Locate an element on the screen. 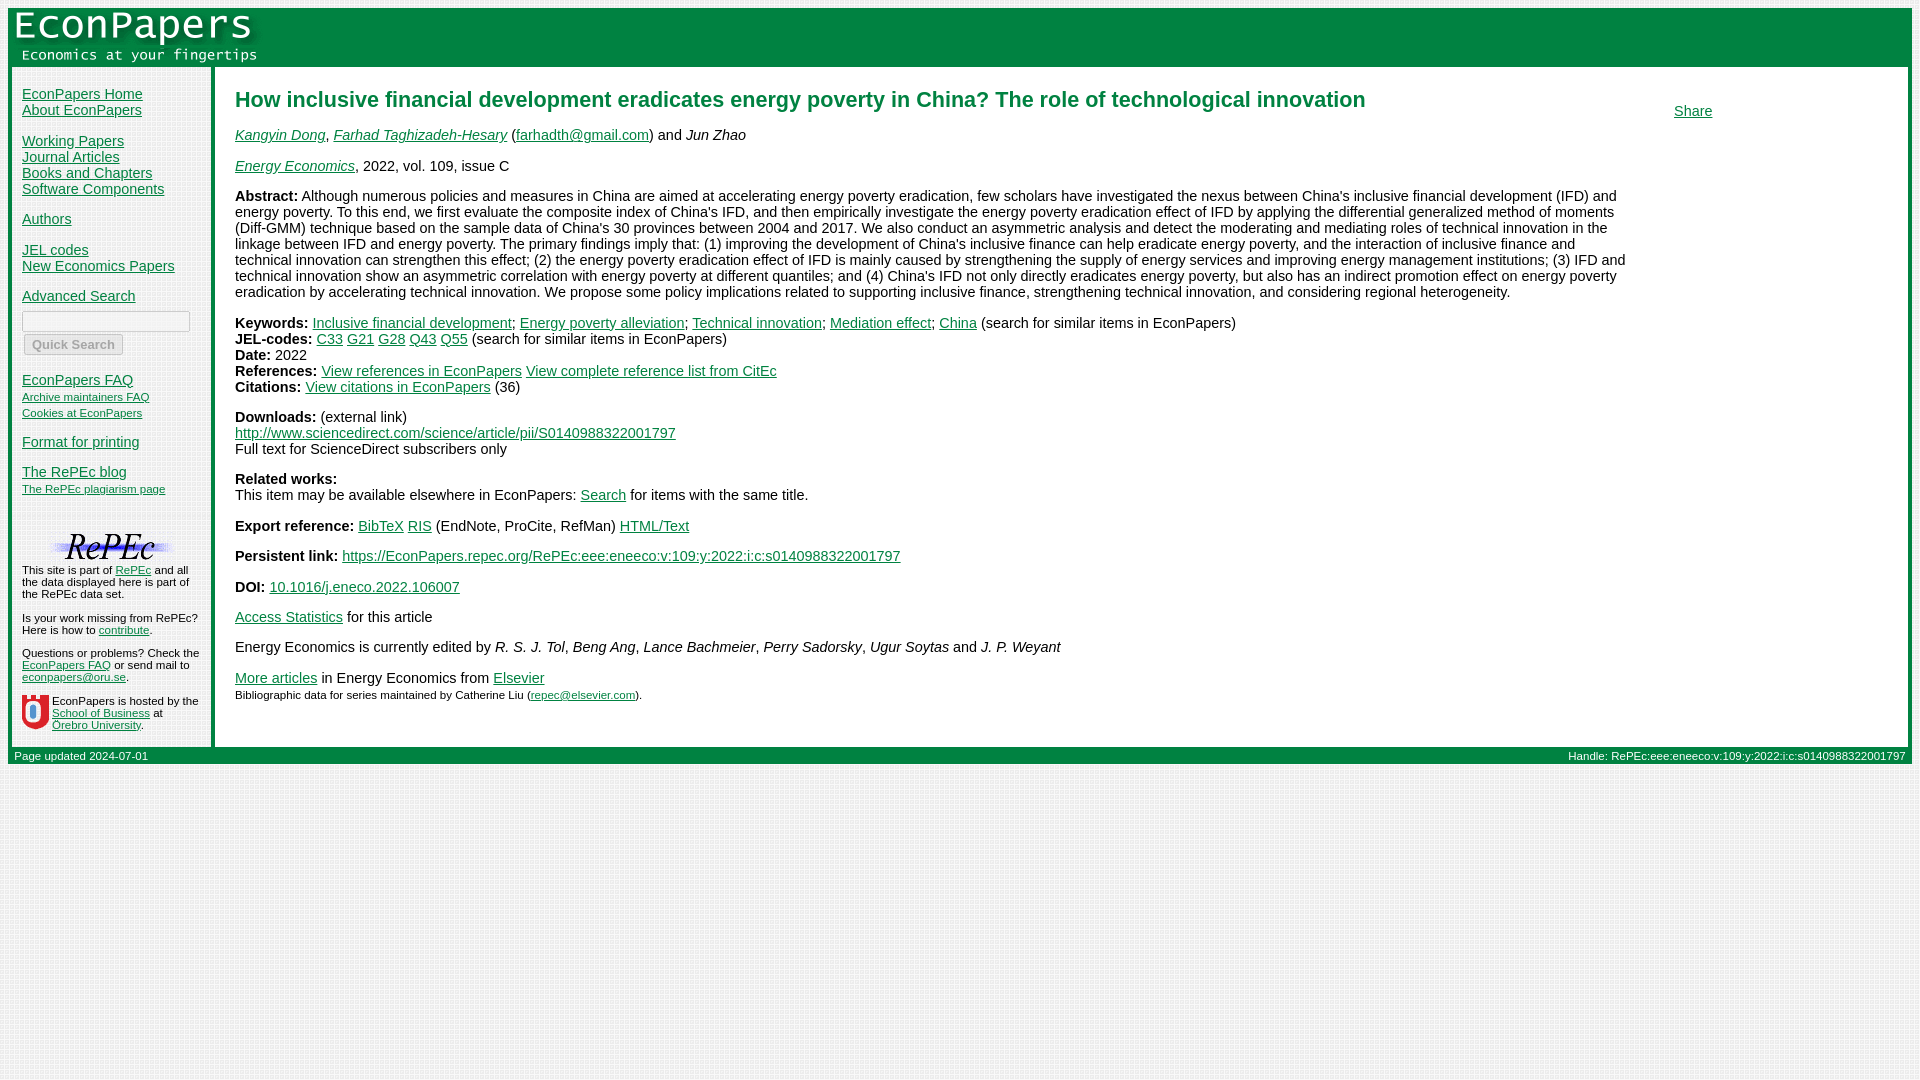  Authors is located at coordinates (46, 218).